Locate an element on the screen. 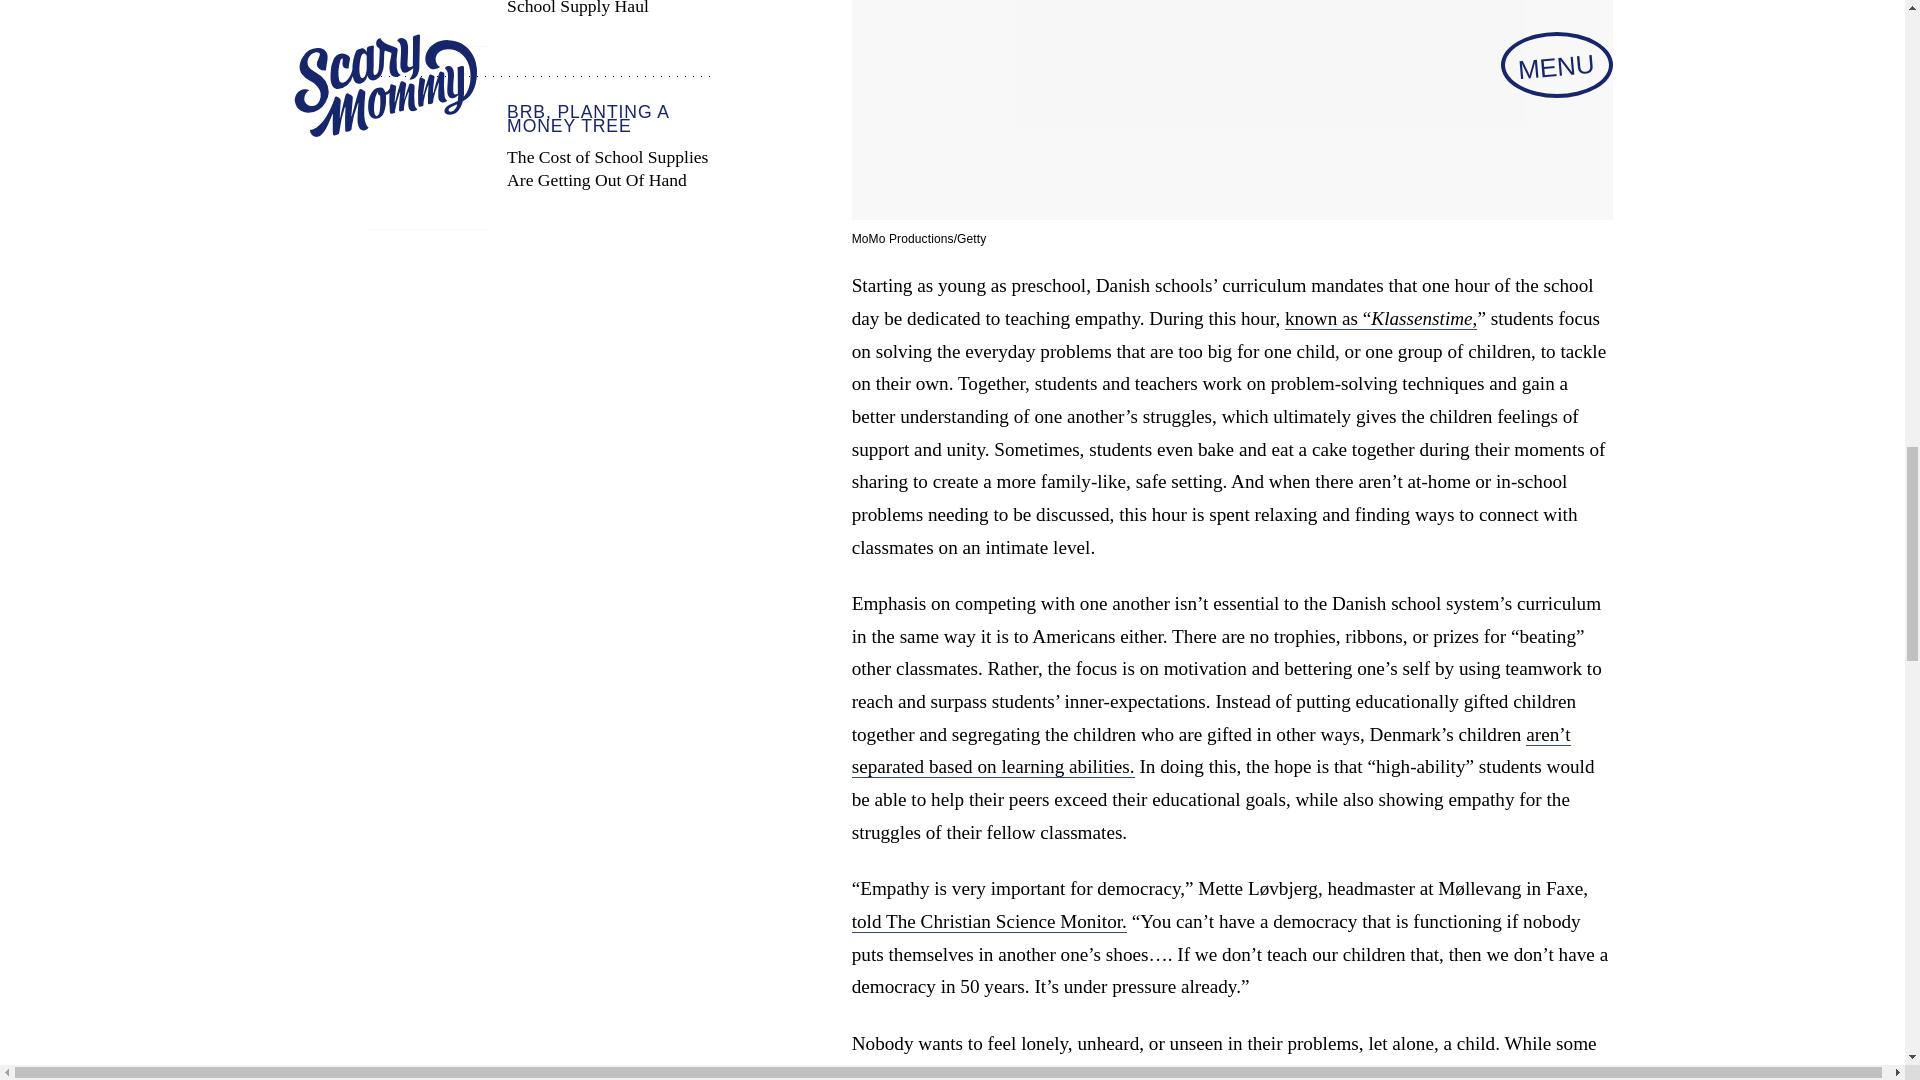  told The Christian Science Monitor. is located at coordinates (990, 922).